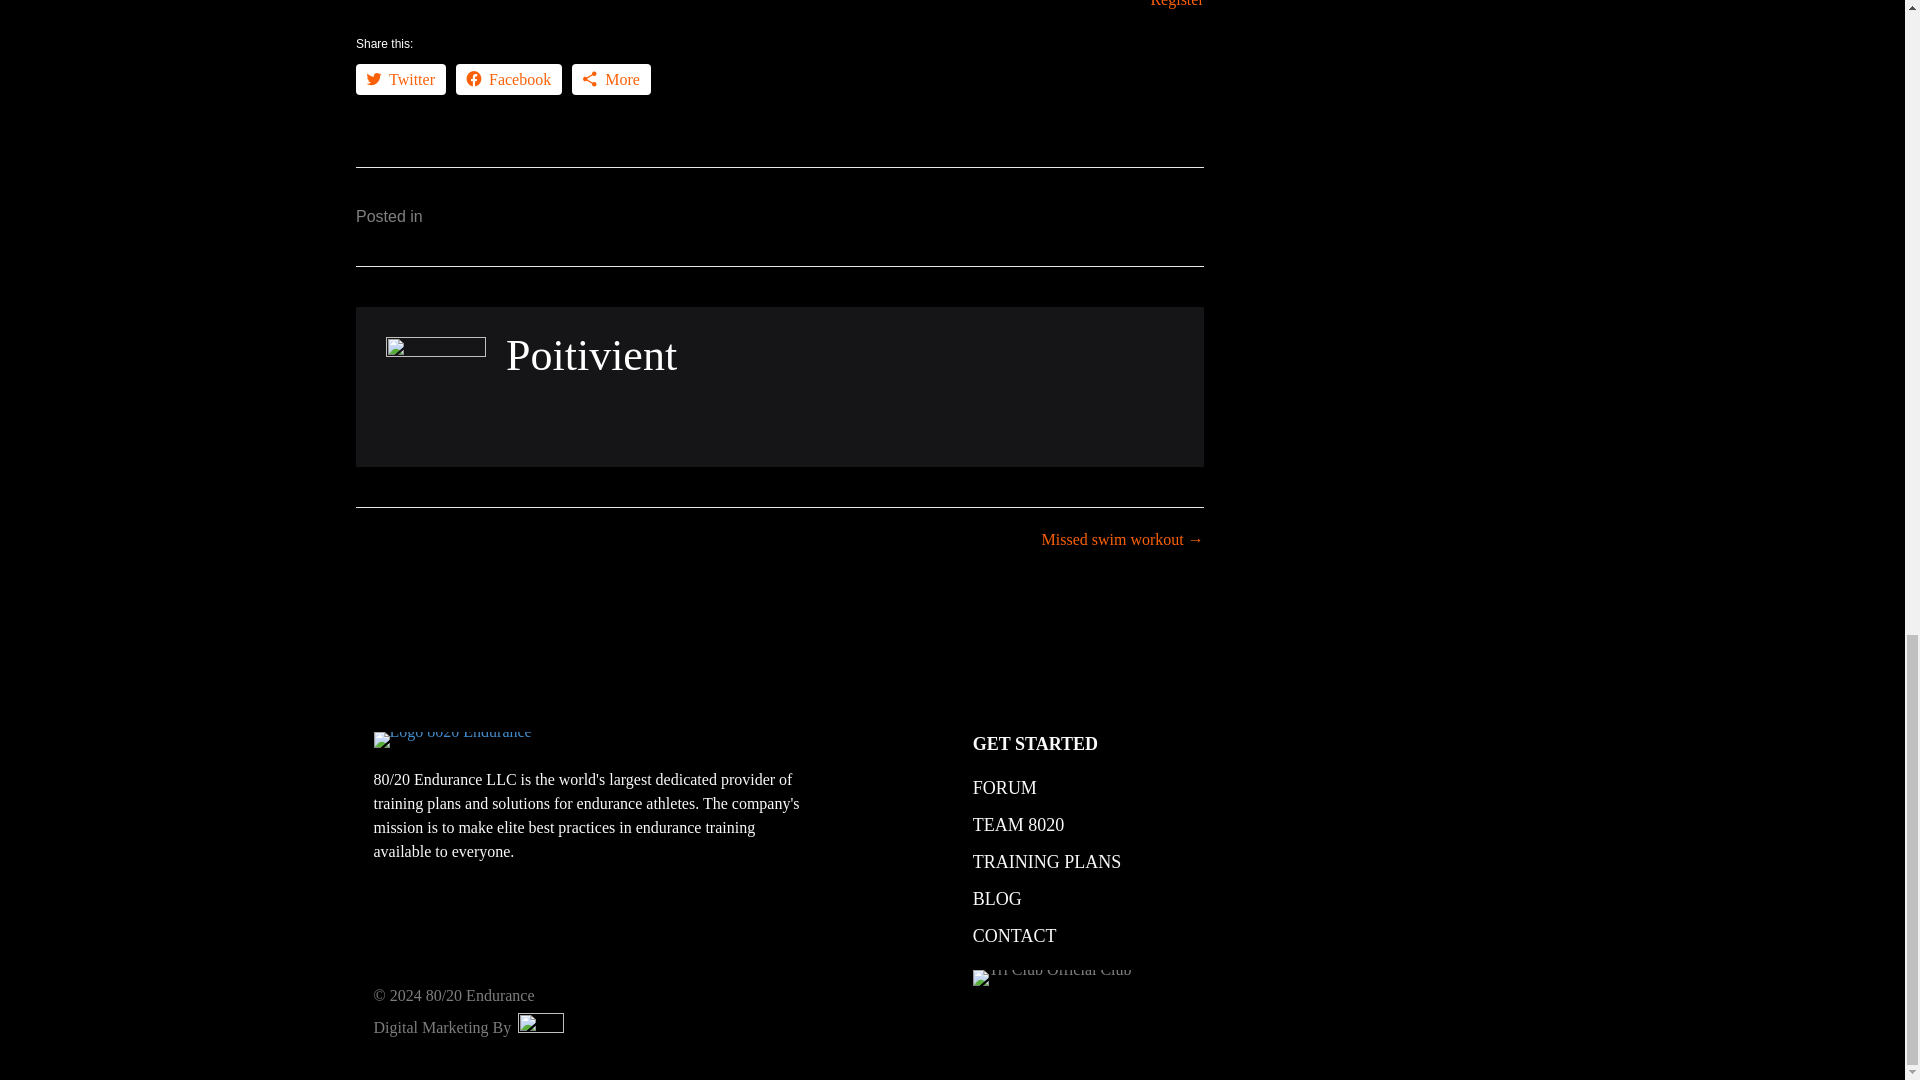 The width and height of the screenshot is (1920, 1080). Describe the element at coordinates (509, 79) in the screenshot. I see `Click to share on Facebook` at that location.